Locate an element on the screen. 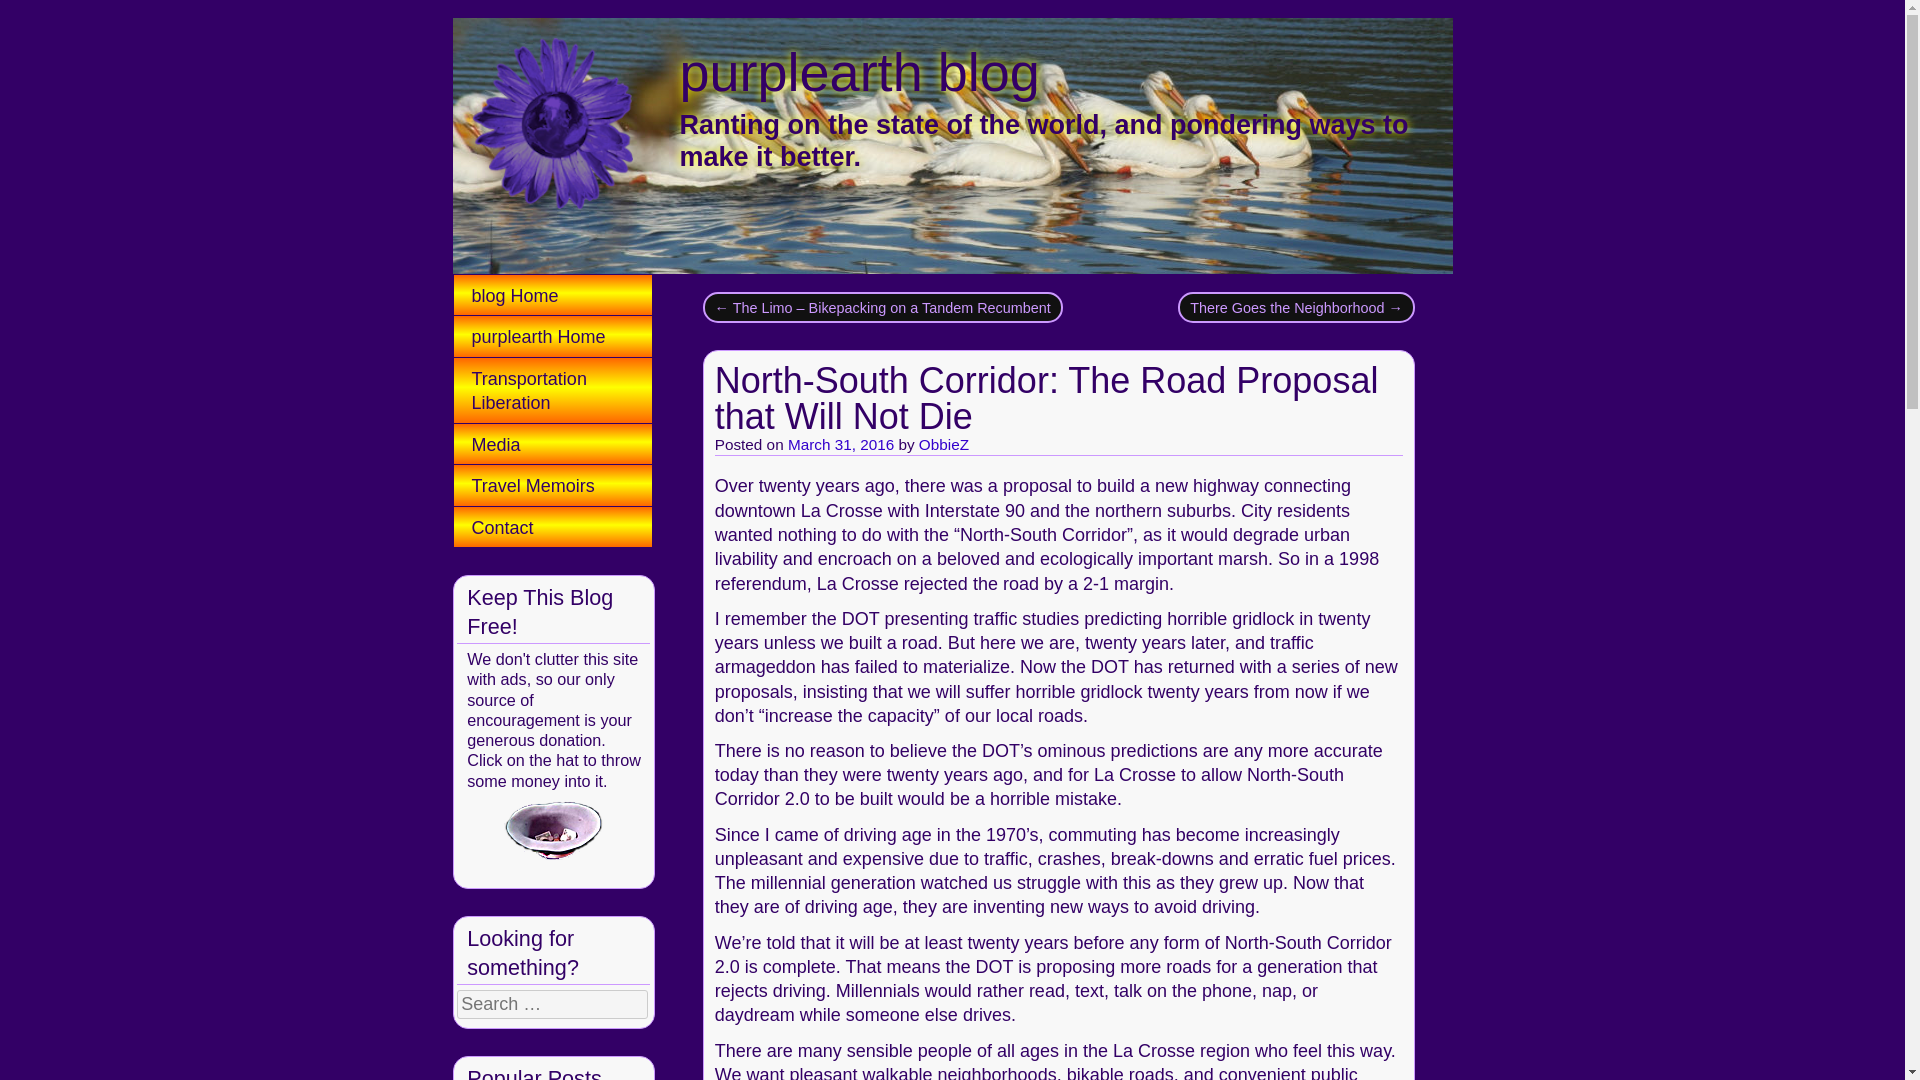 This screenshot has height=1080, width=1920. View all posts by ObbieZ is located at coordinates (944, 444).